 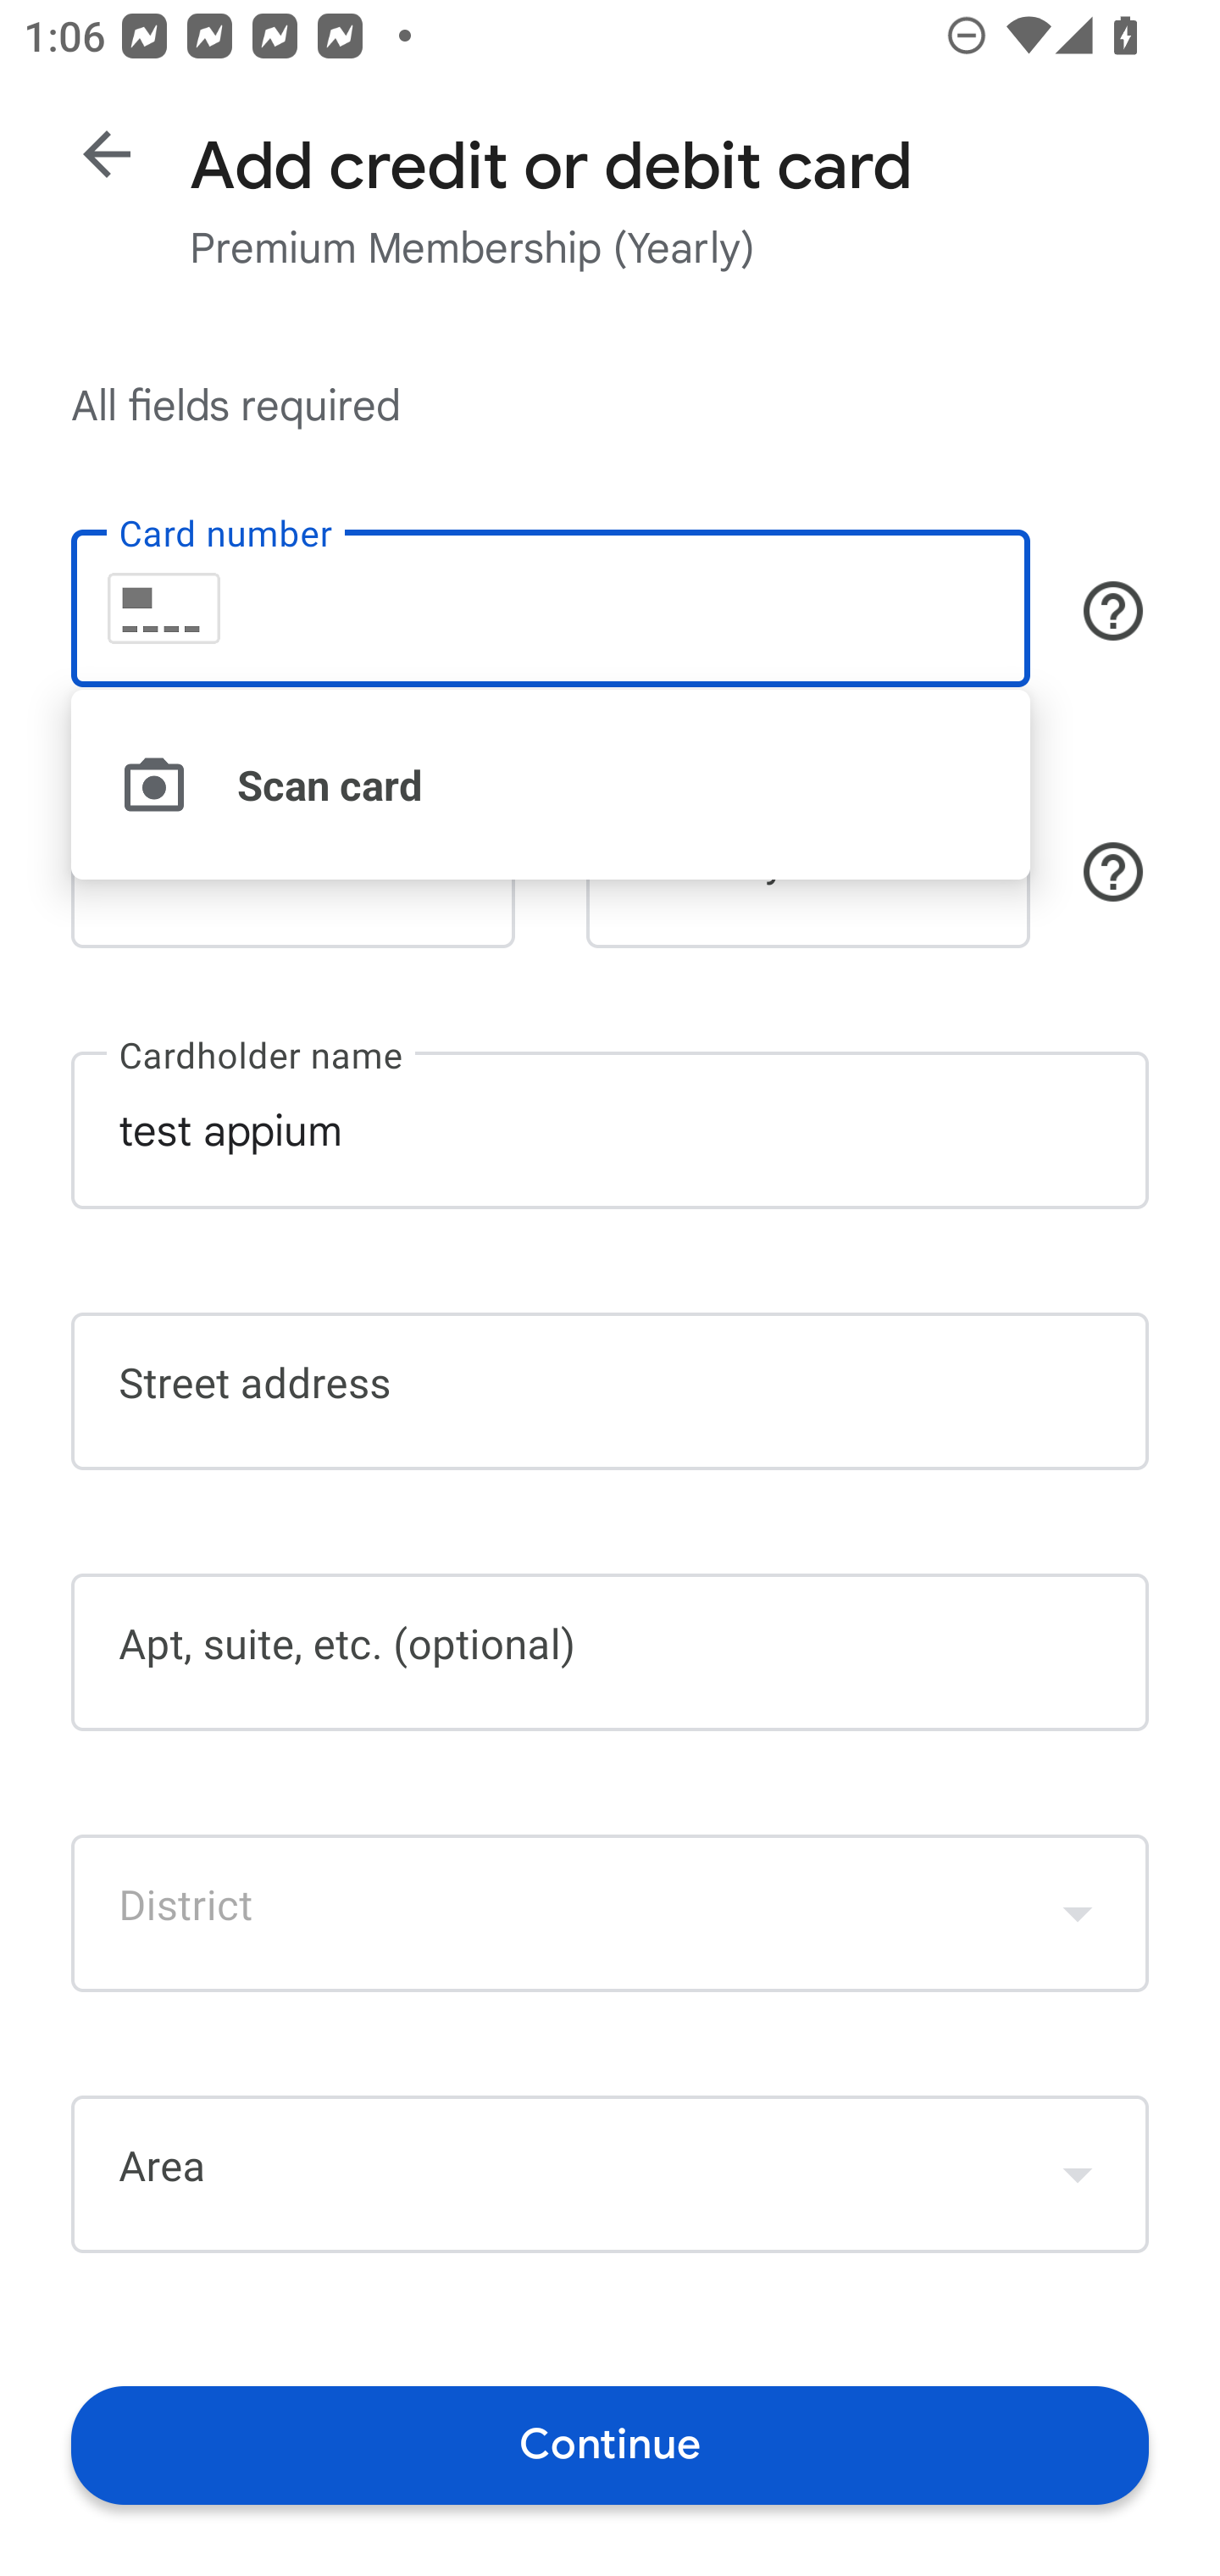 What do you see at coordinates (610, 1129) in the screenshot?
I see `test appium` at bounding box center [610, 1129].